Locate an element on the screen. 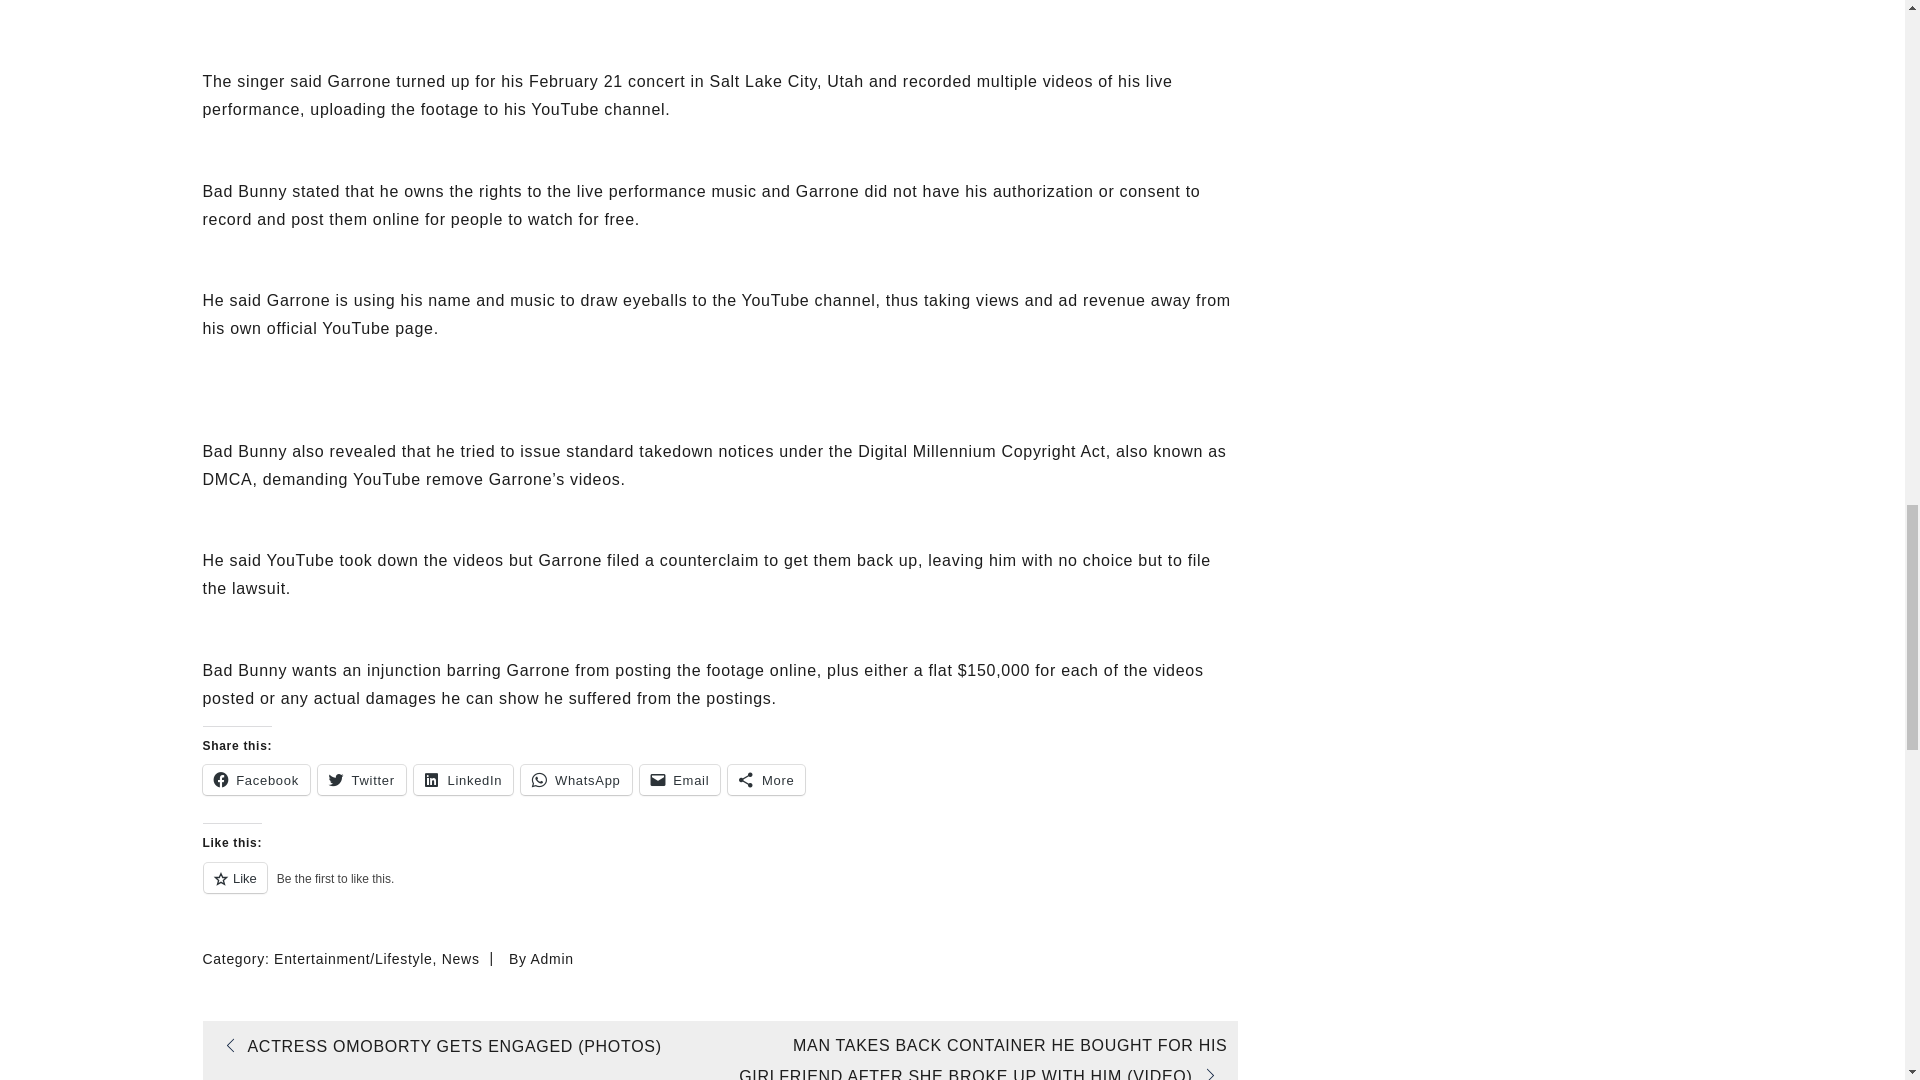 The width and height of the screenshot is (1920, 1080). Twitter is located at coordinates (362, 779).